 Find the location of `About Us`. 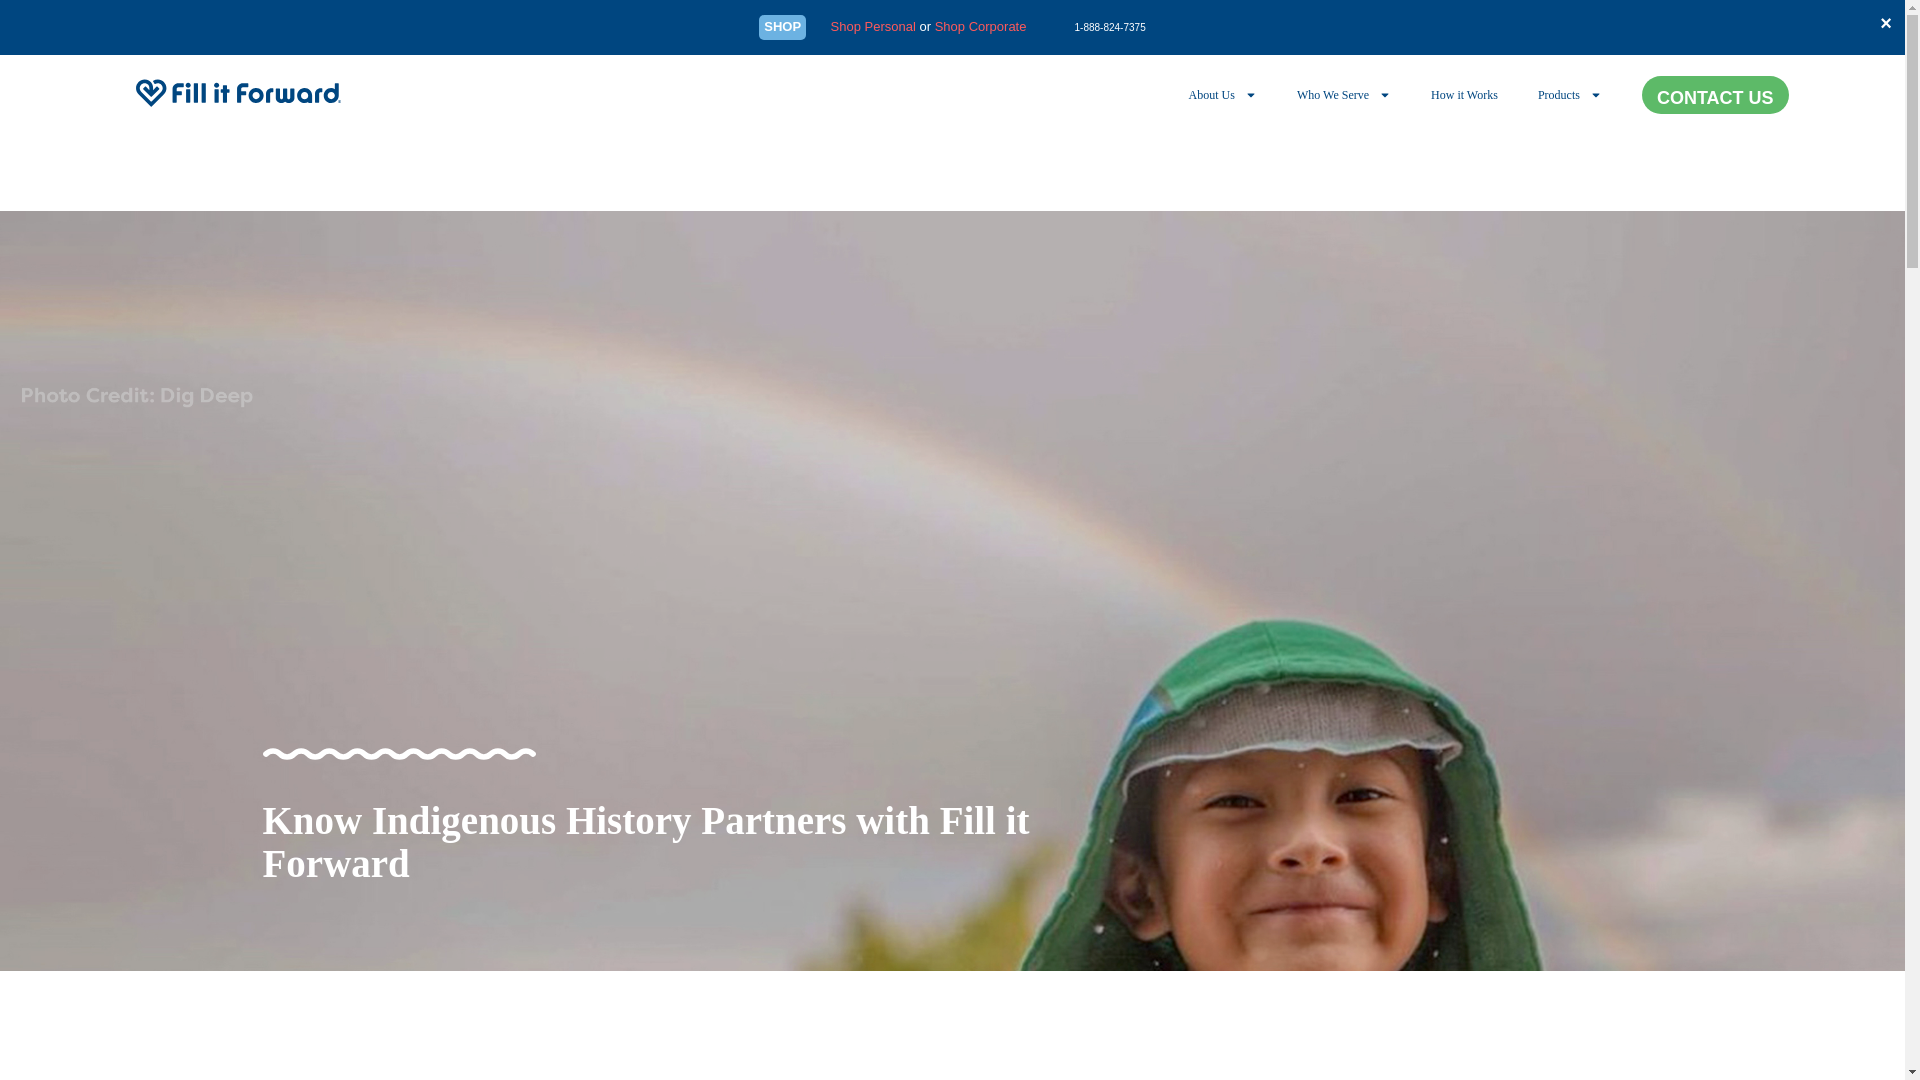

About Us is located at coordinates (1222, 94).